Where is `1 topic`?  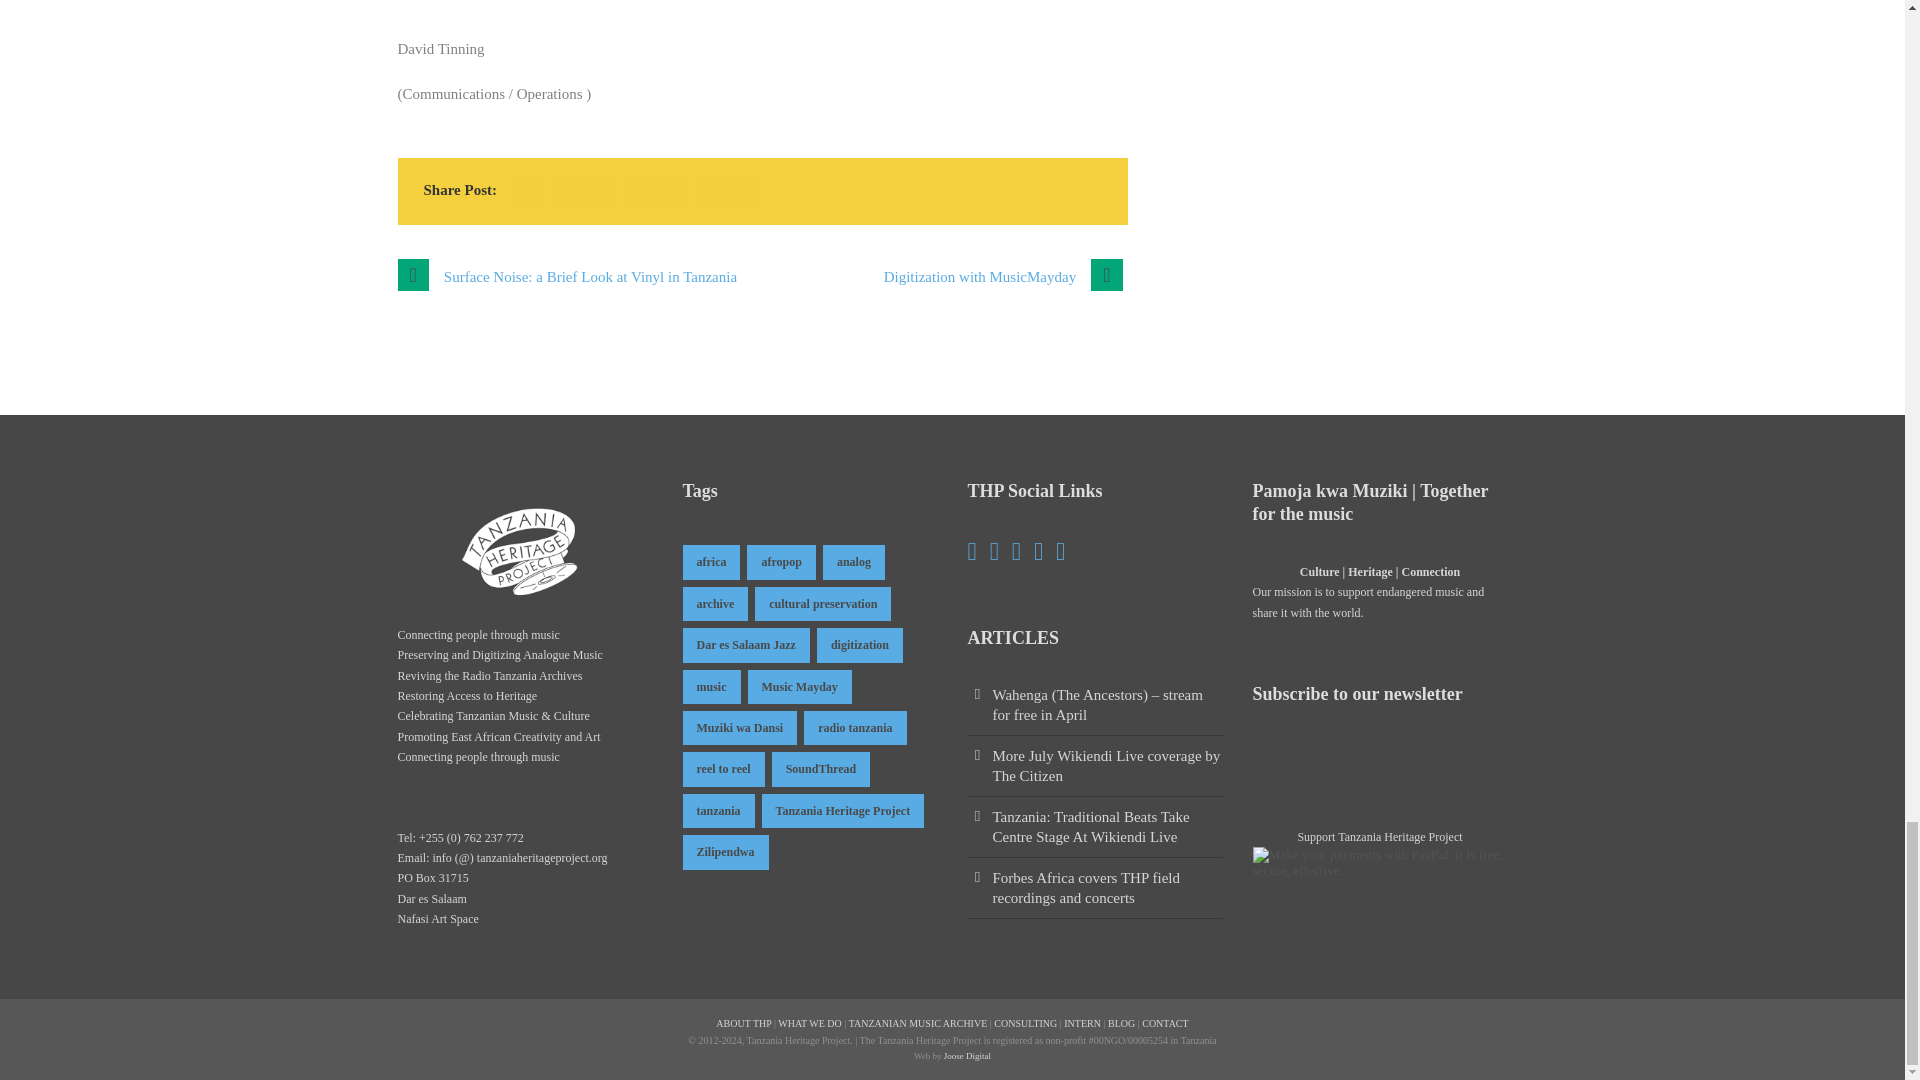
1 topic is located at coordinates (860, 644).